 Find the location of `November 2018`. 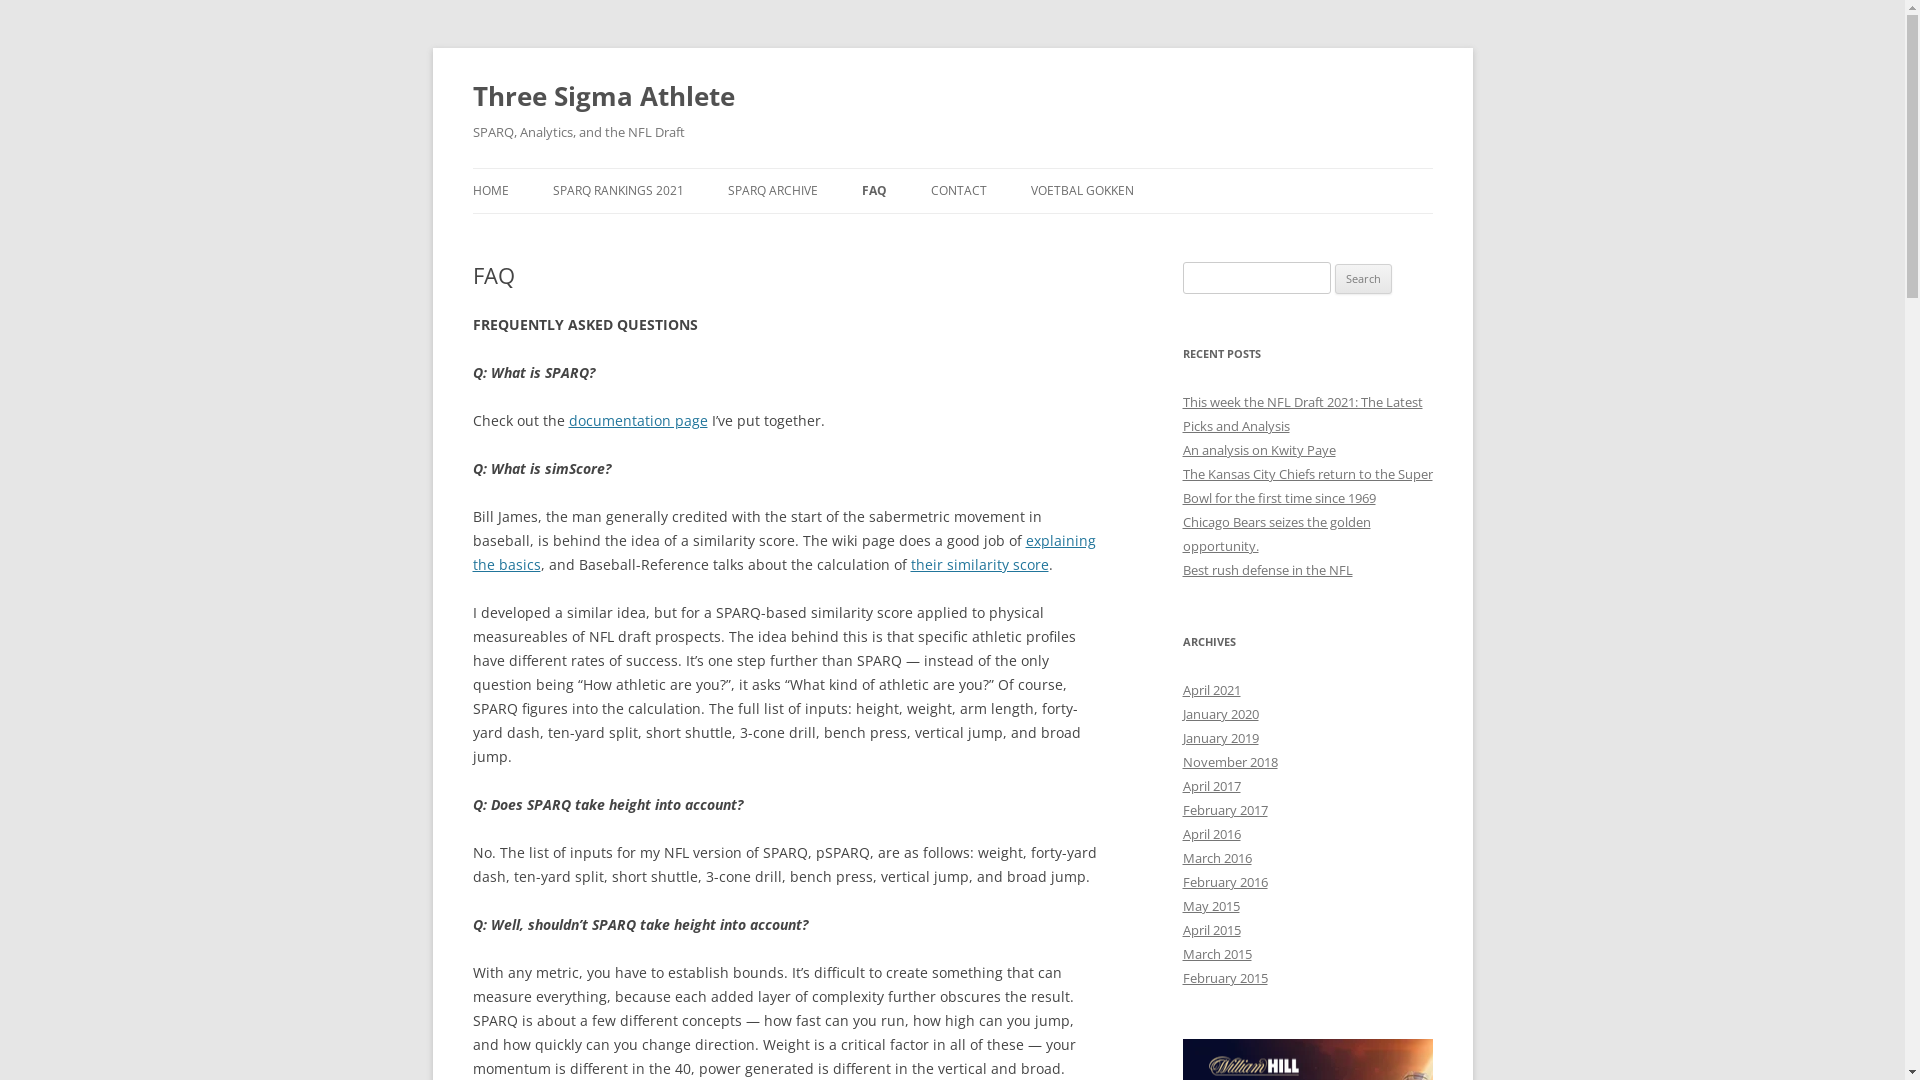

November 2018 is located at coordinates (1230, 762).